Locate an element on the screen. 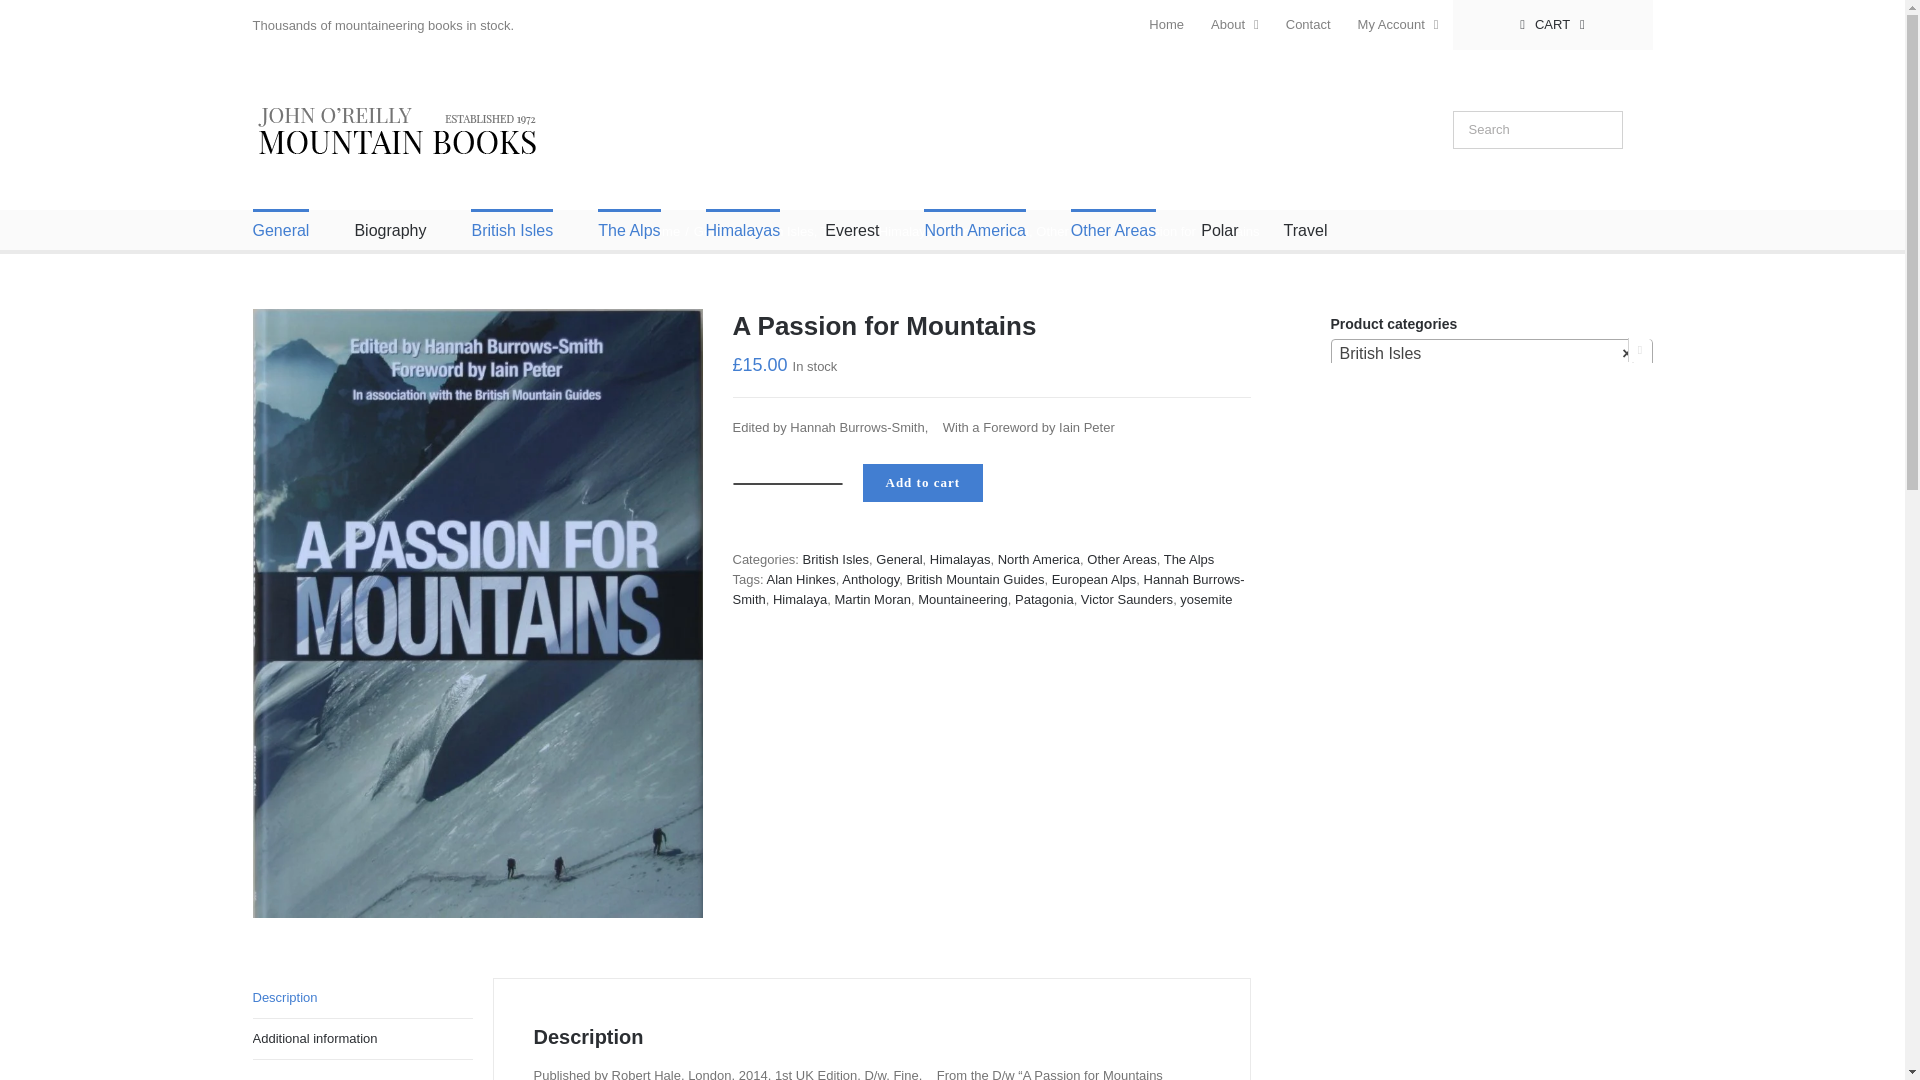 This screenshot has height=1080, width=1920. Everest is located at coordinates (852, 229).